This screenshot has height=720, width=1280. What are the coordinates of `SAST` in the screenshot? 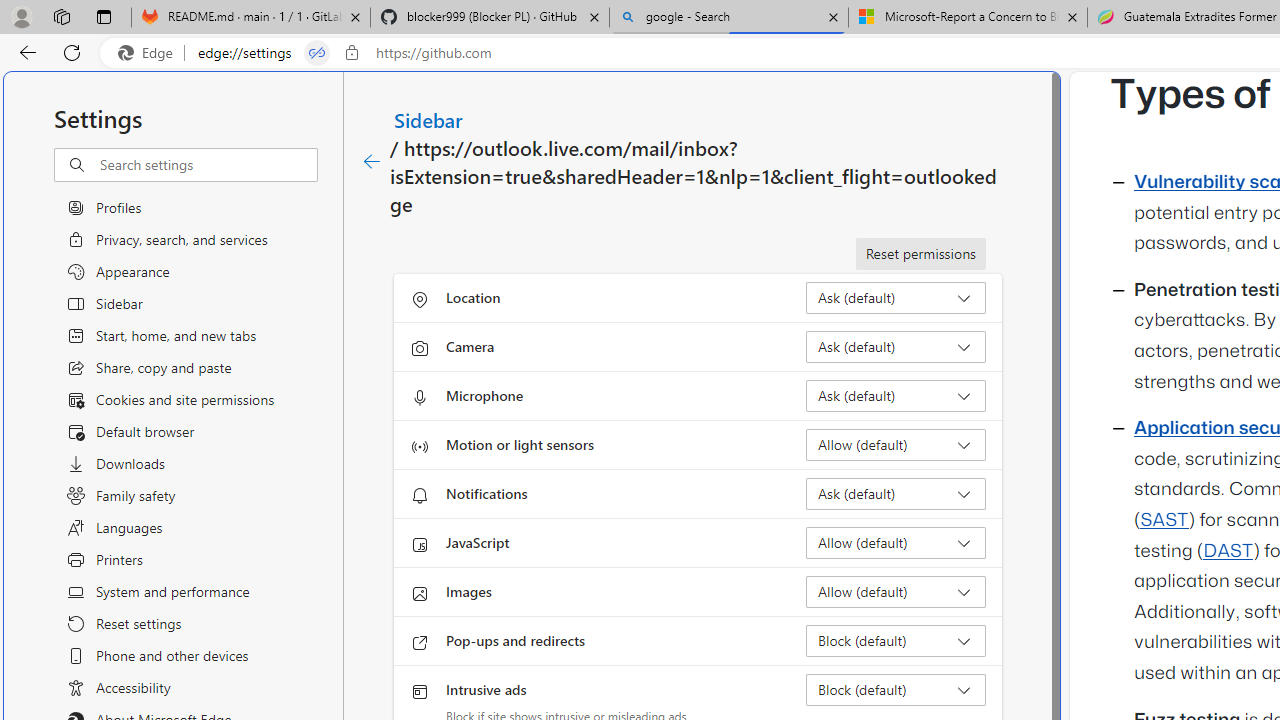 It's located at (1164, 520).